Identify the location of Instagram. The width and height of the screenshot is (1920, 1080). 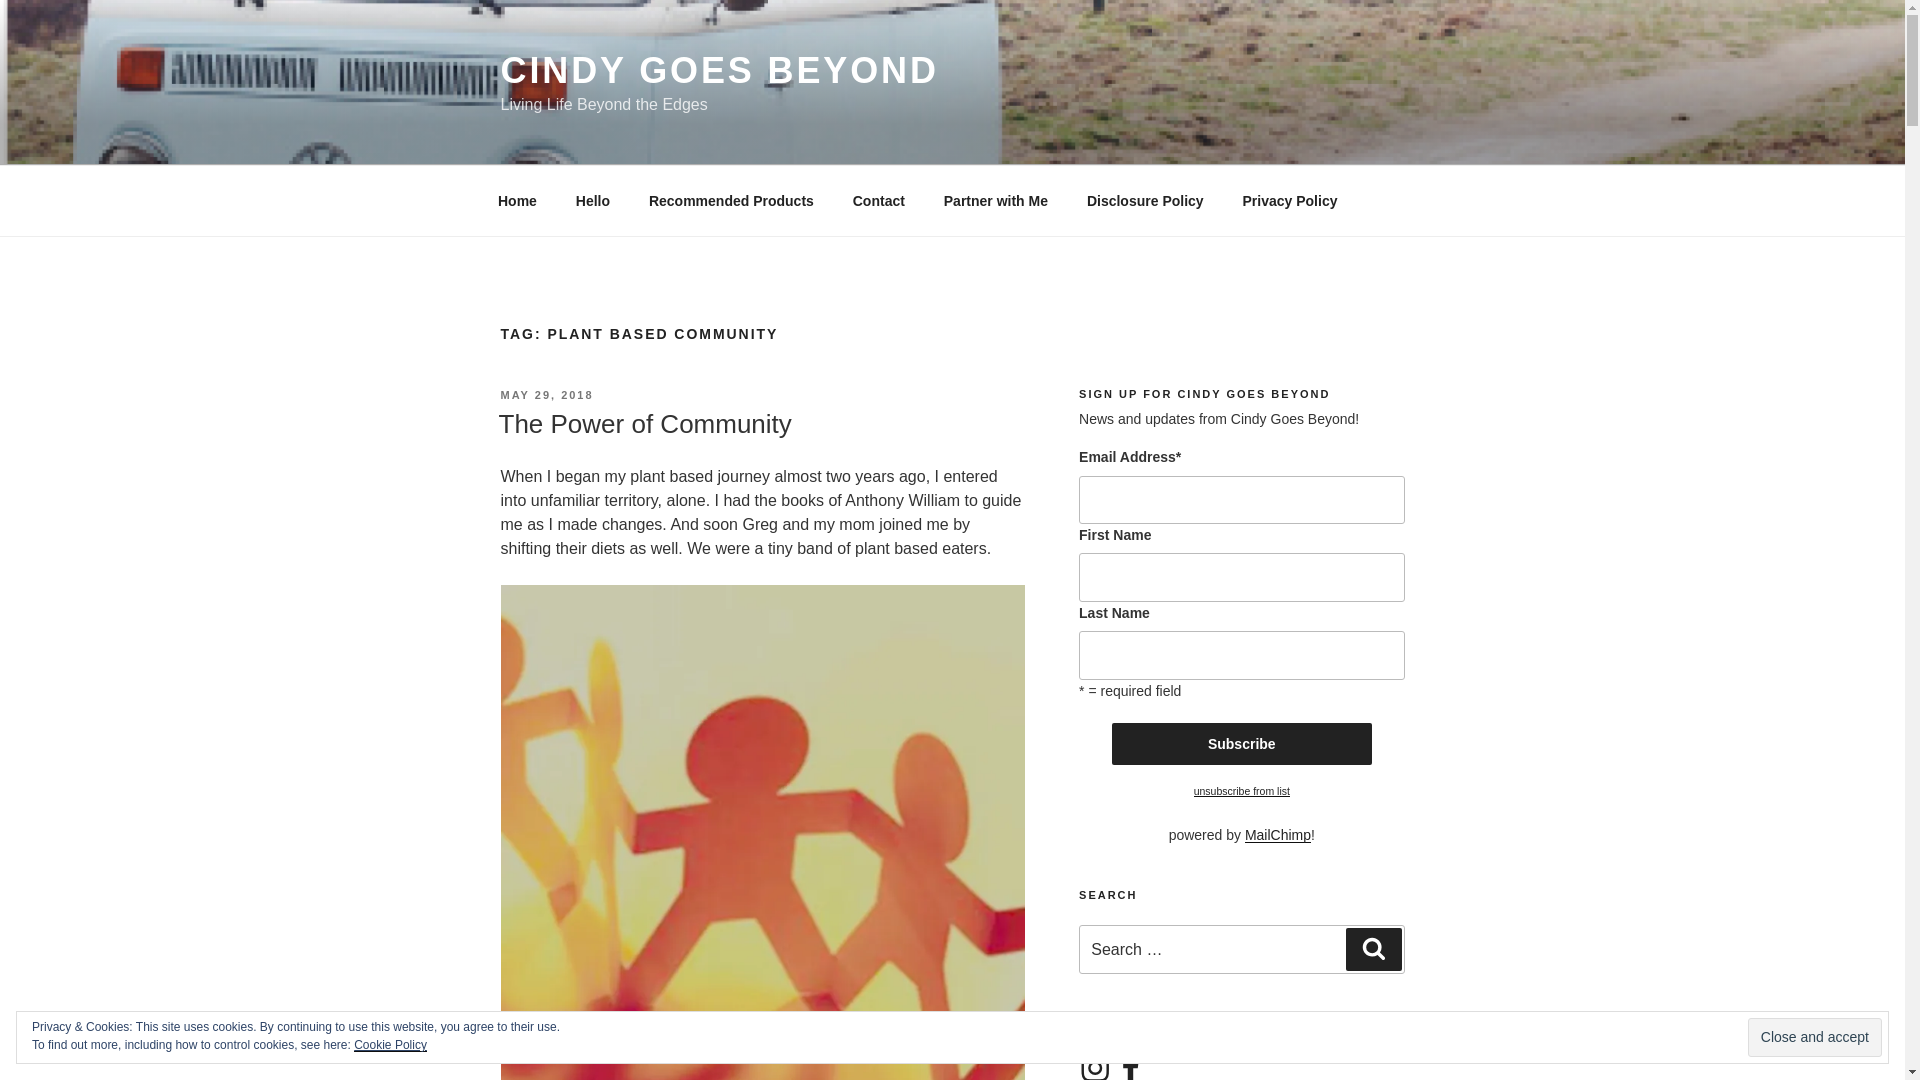
(1095, 1066).